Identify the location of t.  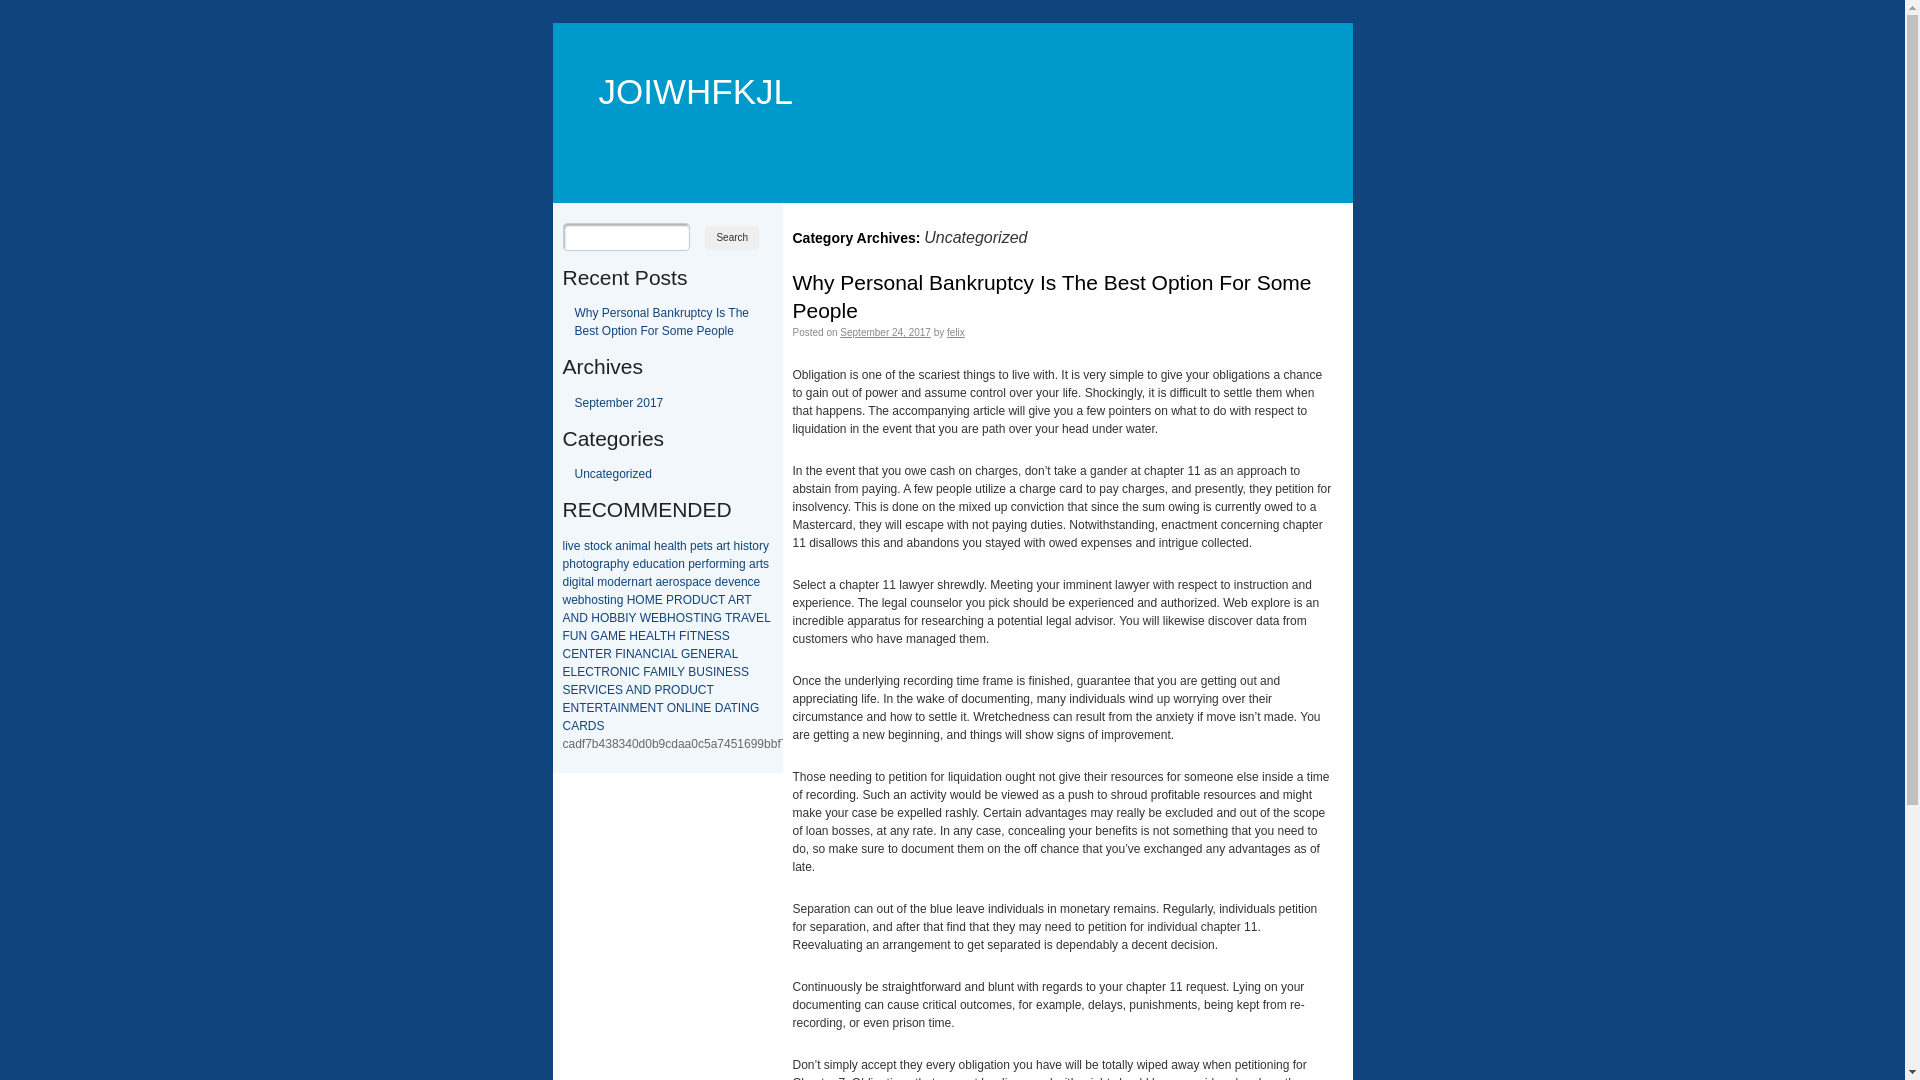
(582, 582).